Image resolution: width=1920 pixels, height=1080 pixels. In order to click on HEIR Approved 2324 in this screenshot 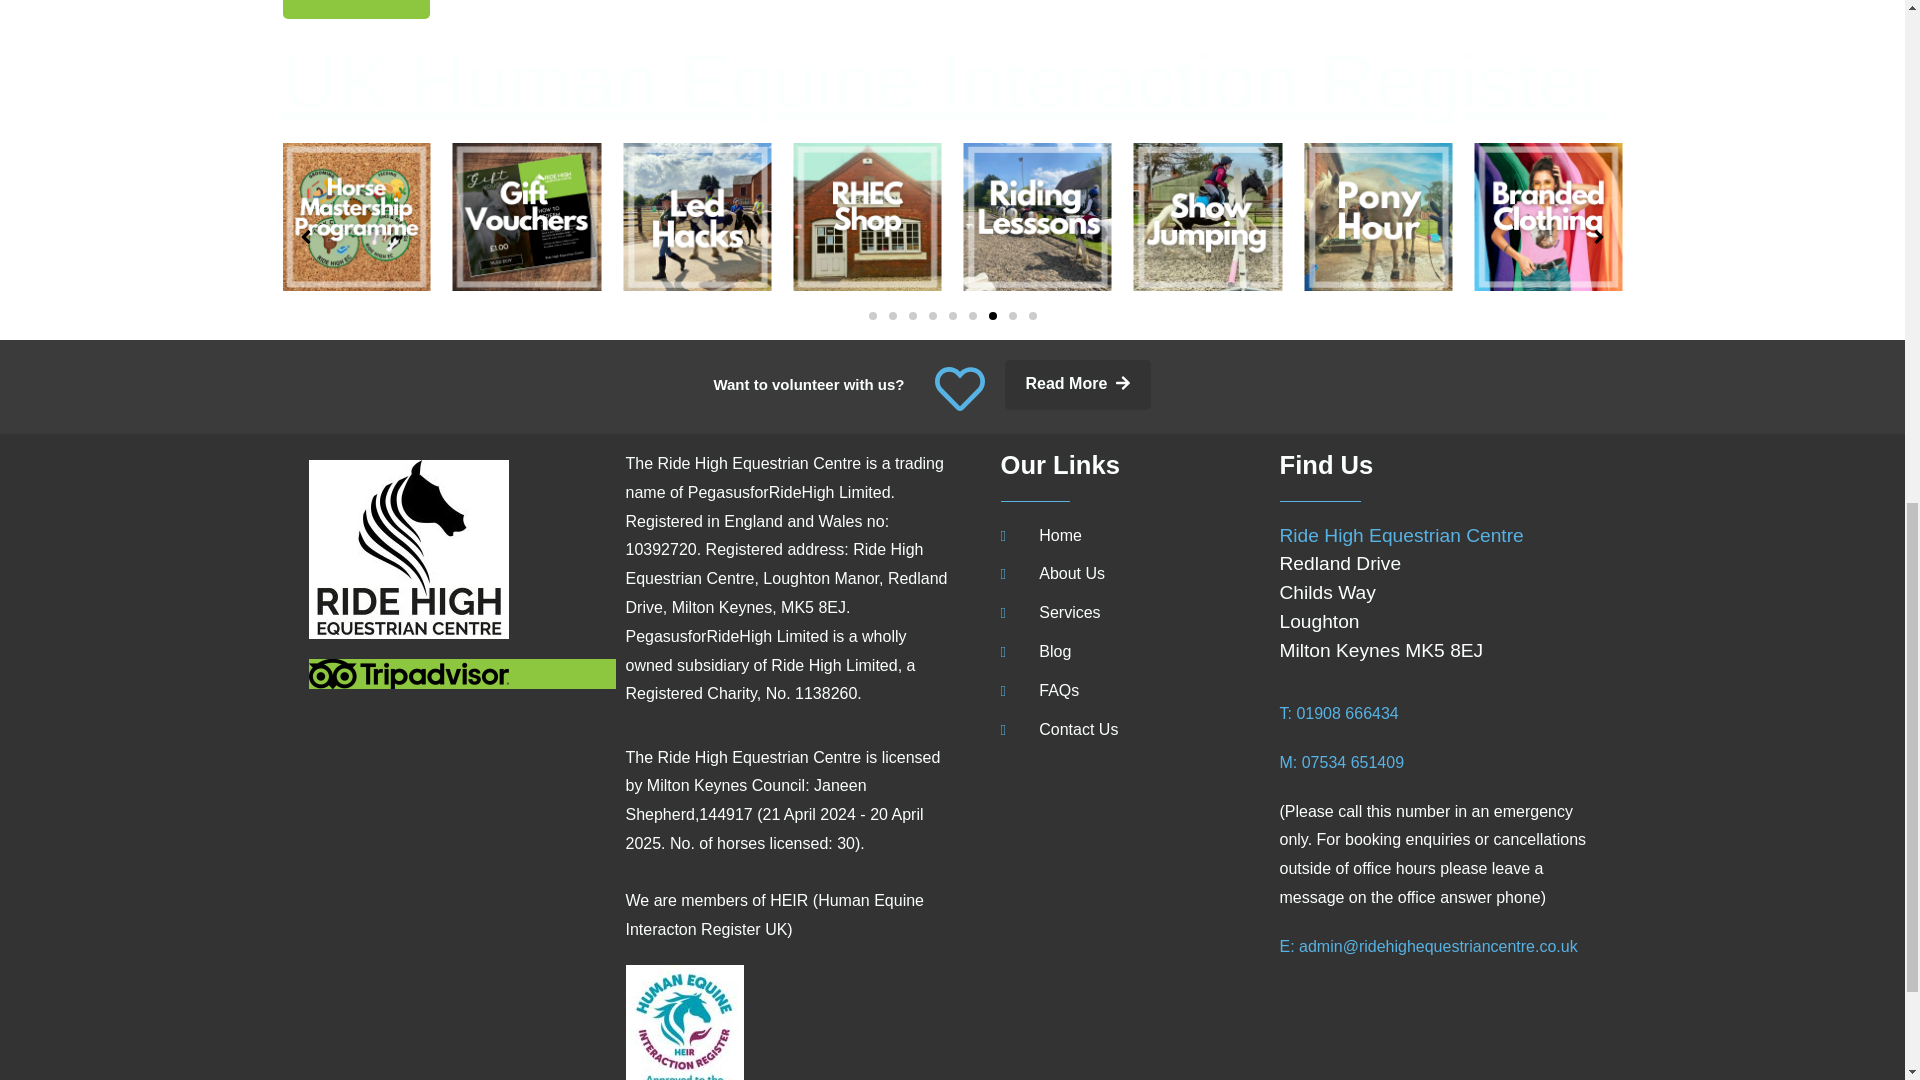, I will do `click(684, 1022)`.